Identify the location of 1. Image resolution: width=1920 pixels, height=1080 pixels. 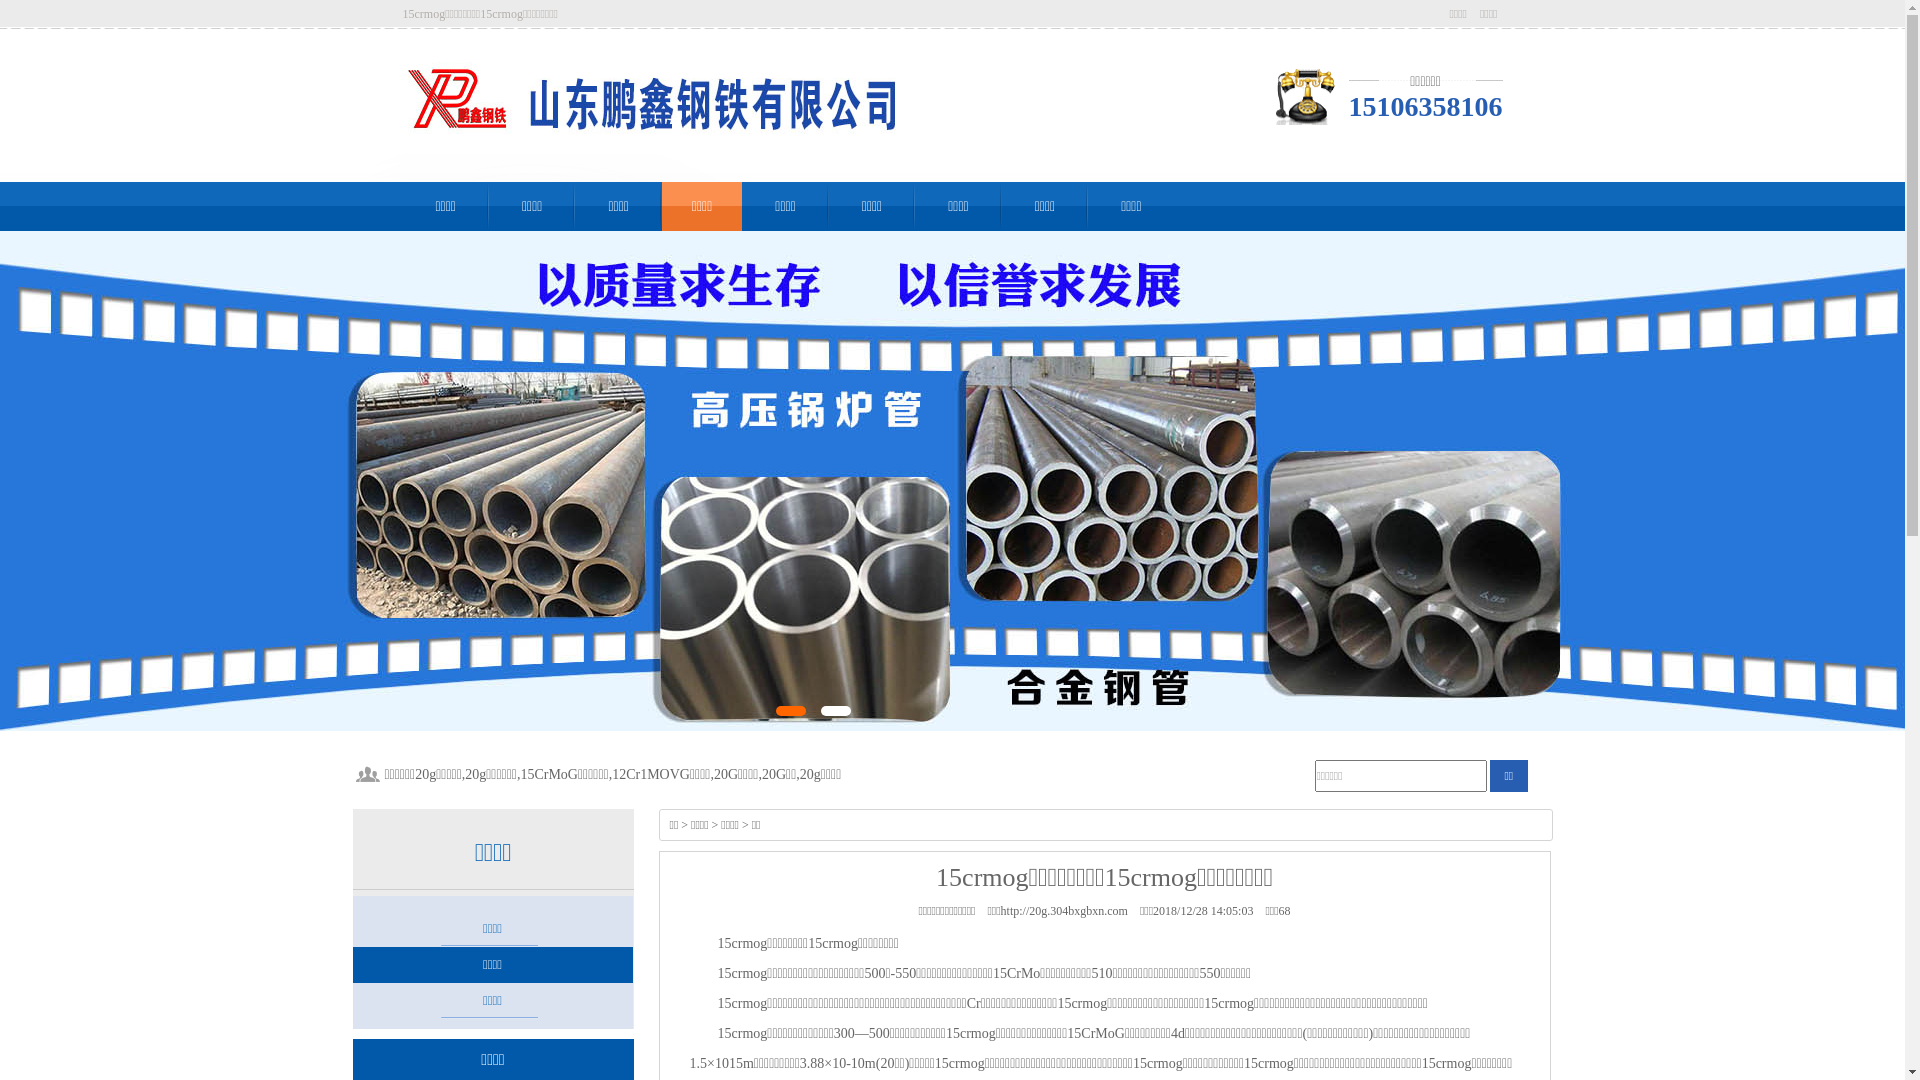
(791, 711).